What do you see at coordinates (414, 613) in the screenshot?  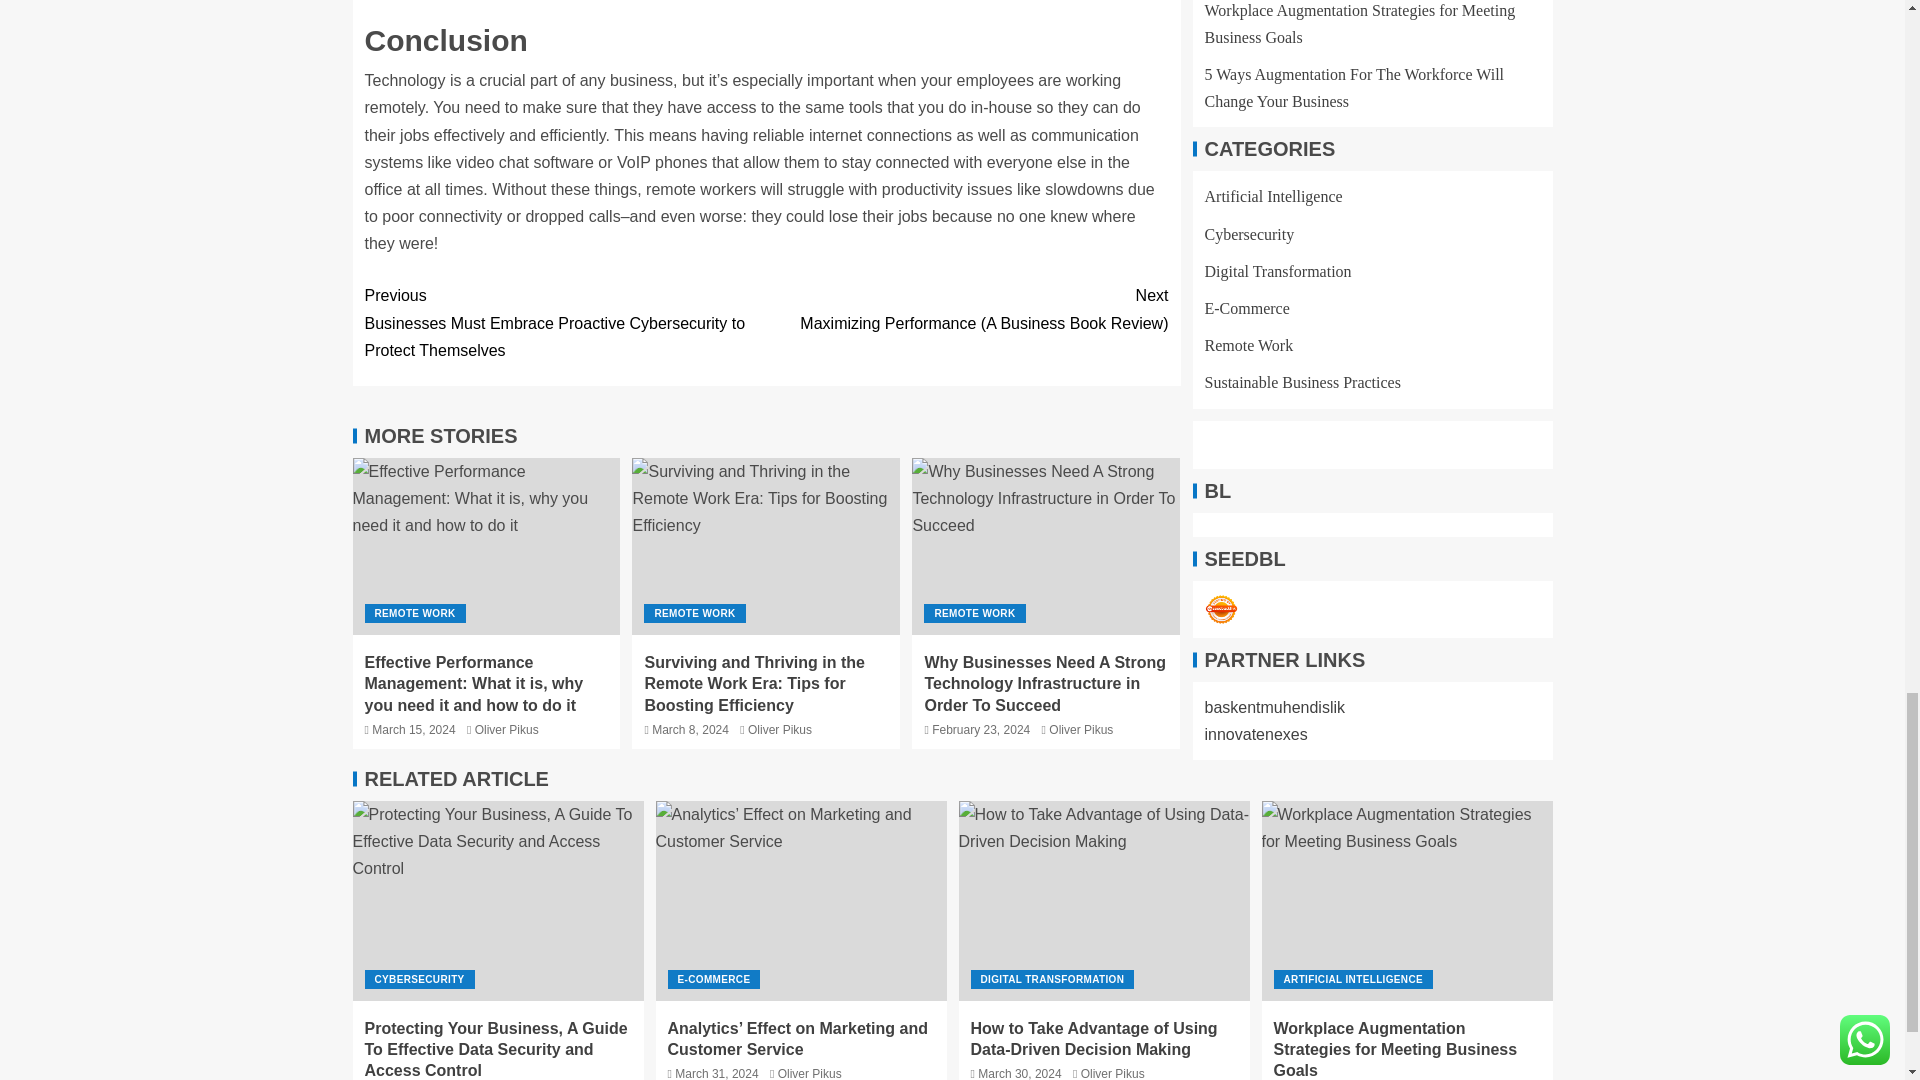 I see `REMOTE WORK` at bounding box center [414, 613].